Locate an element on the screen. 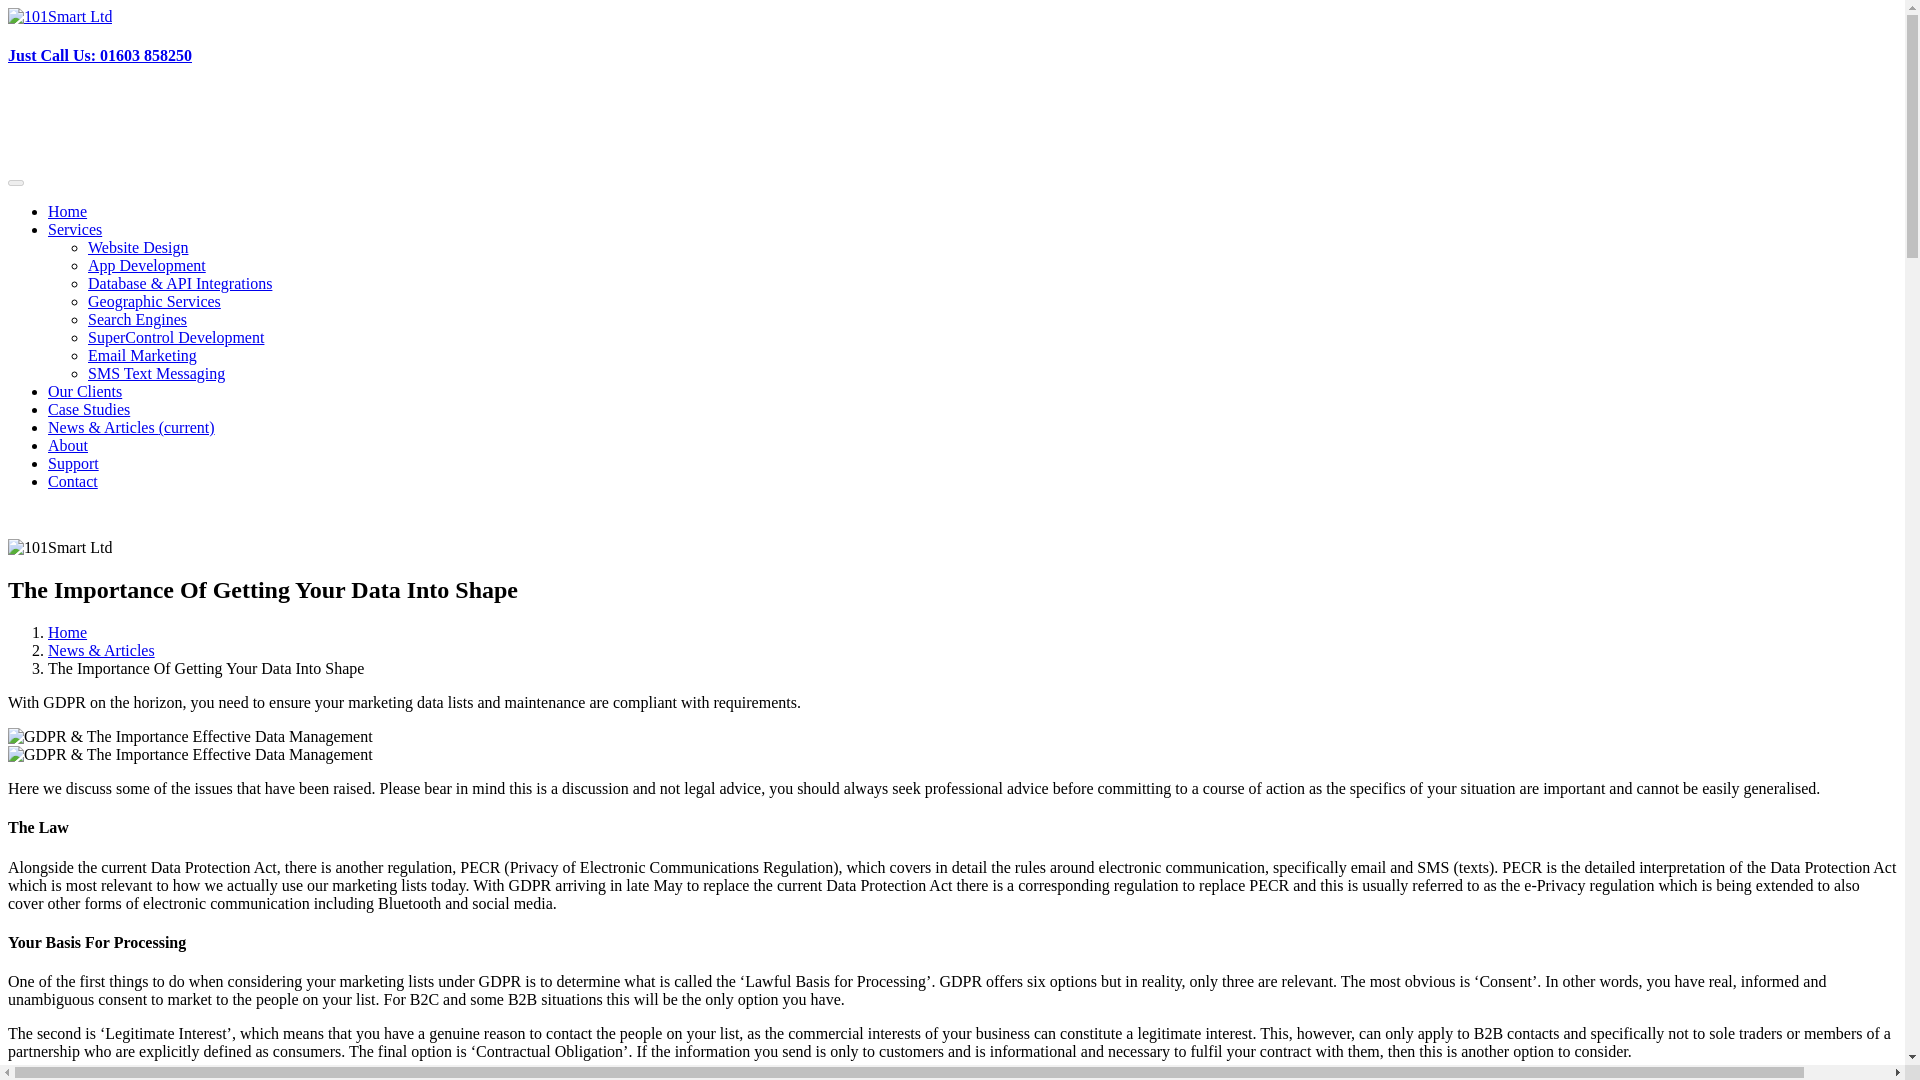 This screenshot has height=1080, width=1920. Contact is located at coordinates (72, 482).